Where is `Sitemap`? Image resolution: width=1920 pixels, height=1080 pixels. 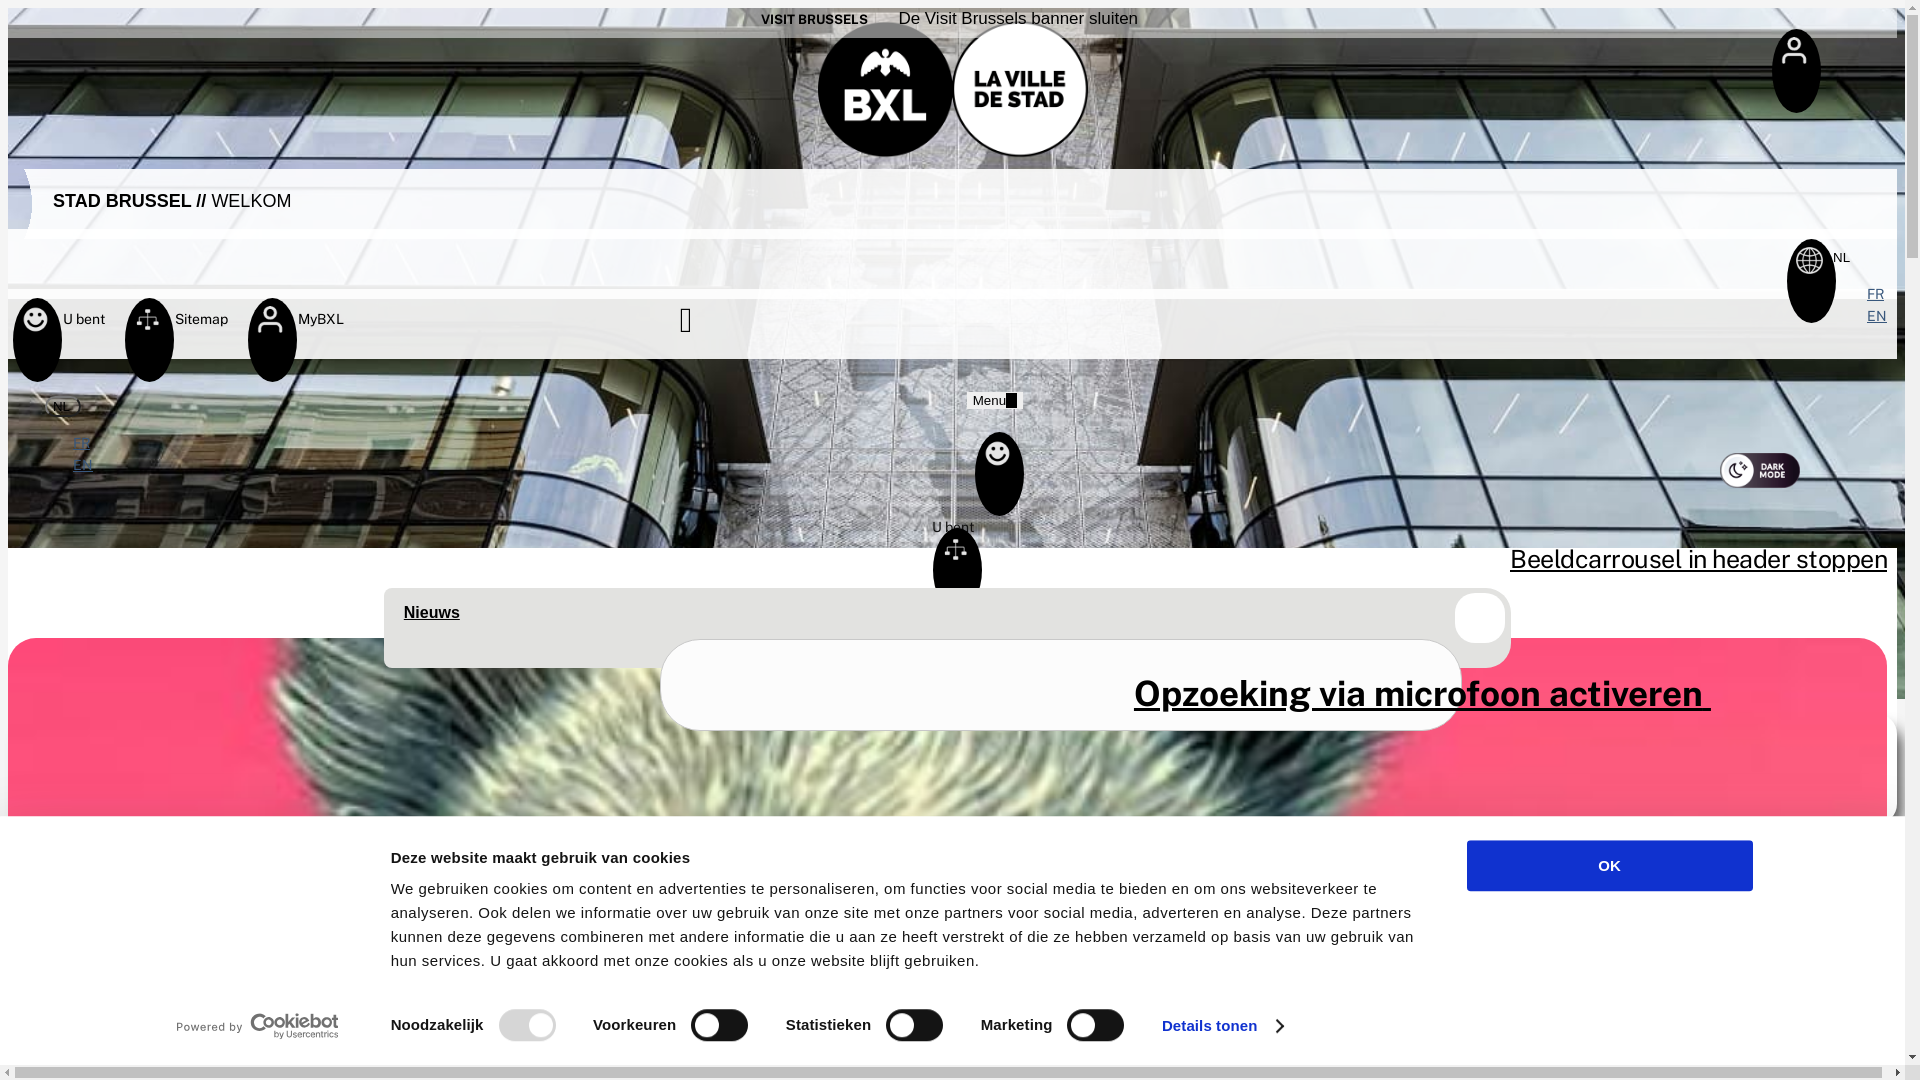 Sitemap is located at coordinates (148, 328).